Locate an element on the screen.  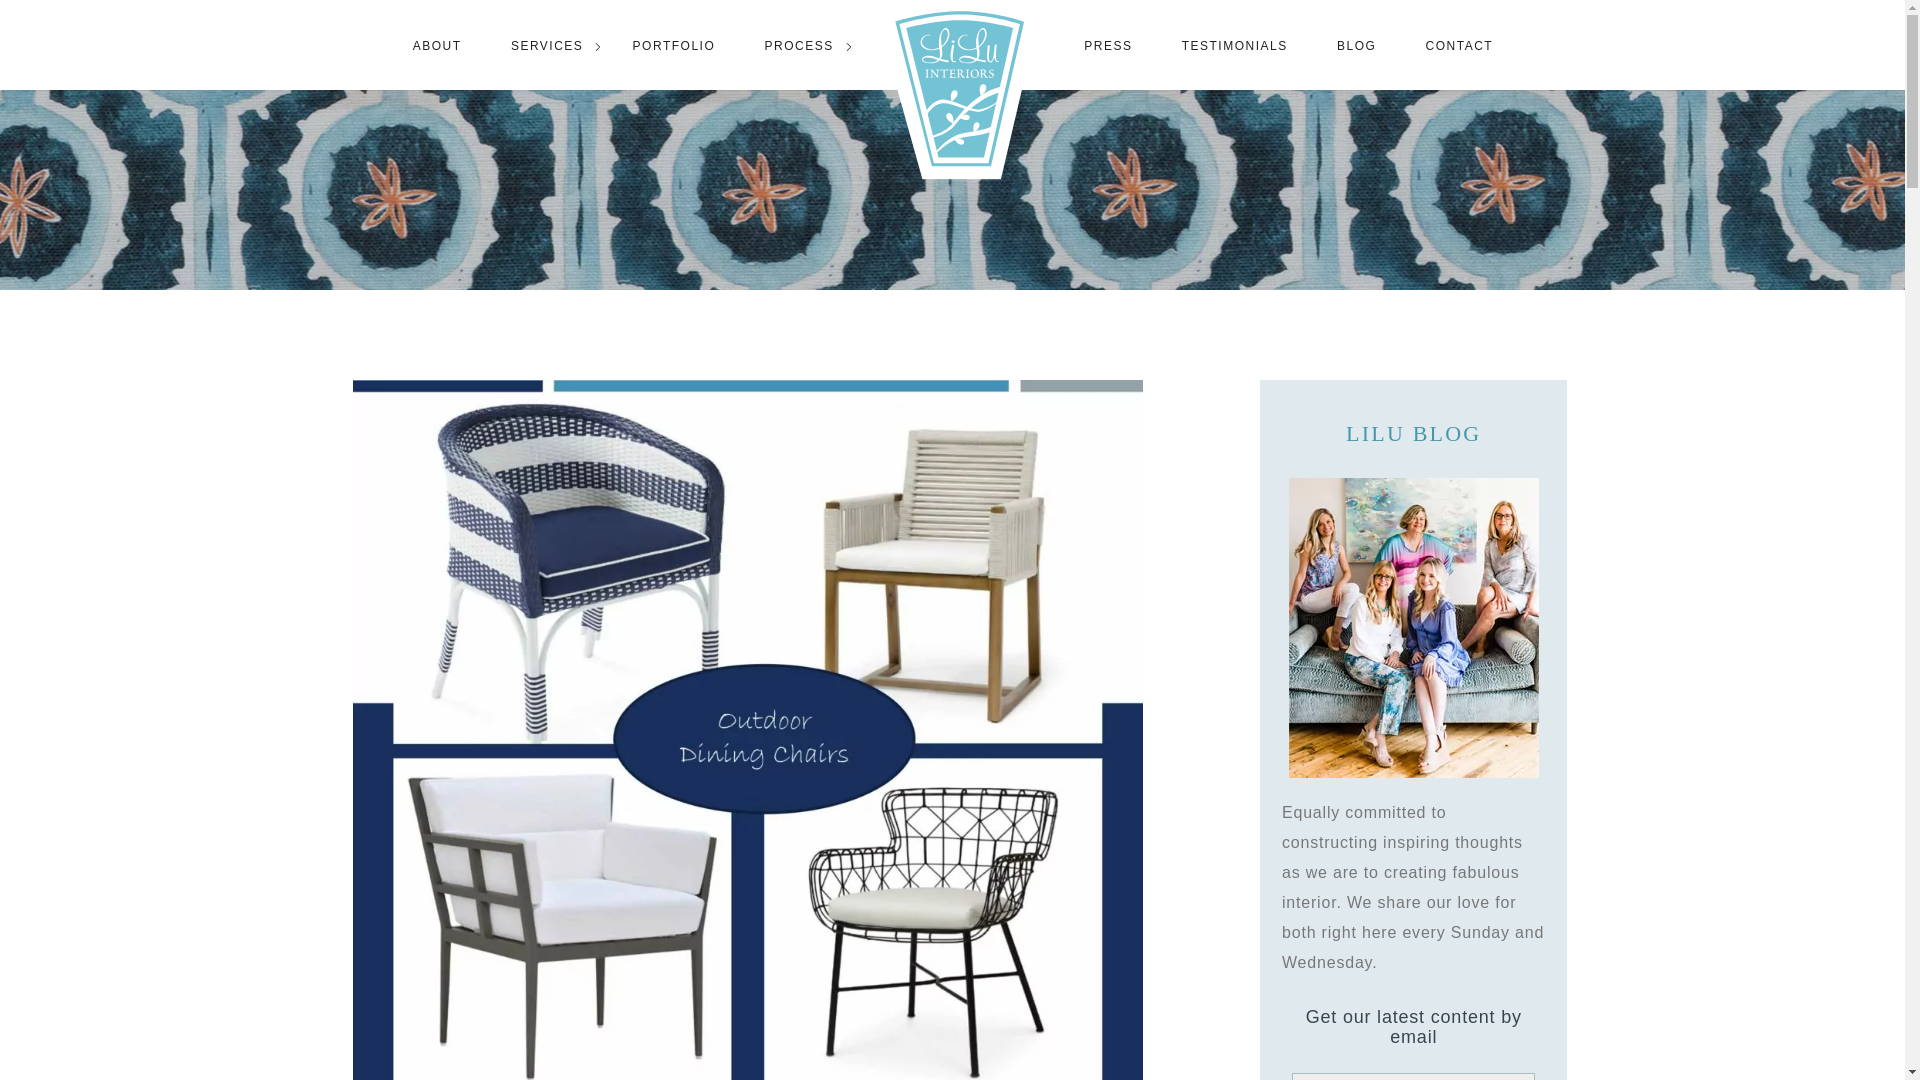
CONTACT is located at coordinates (1460, 45).